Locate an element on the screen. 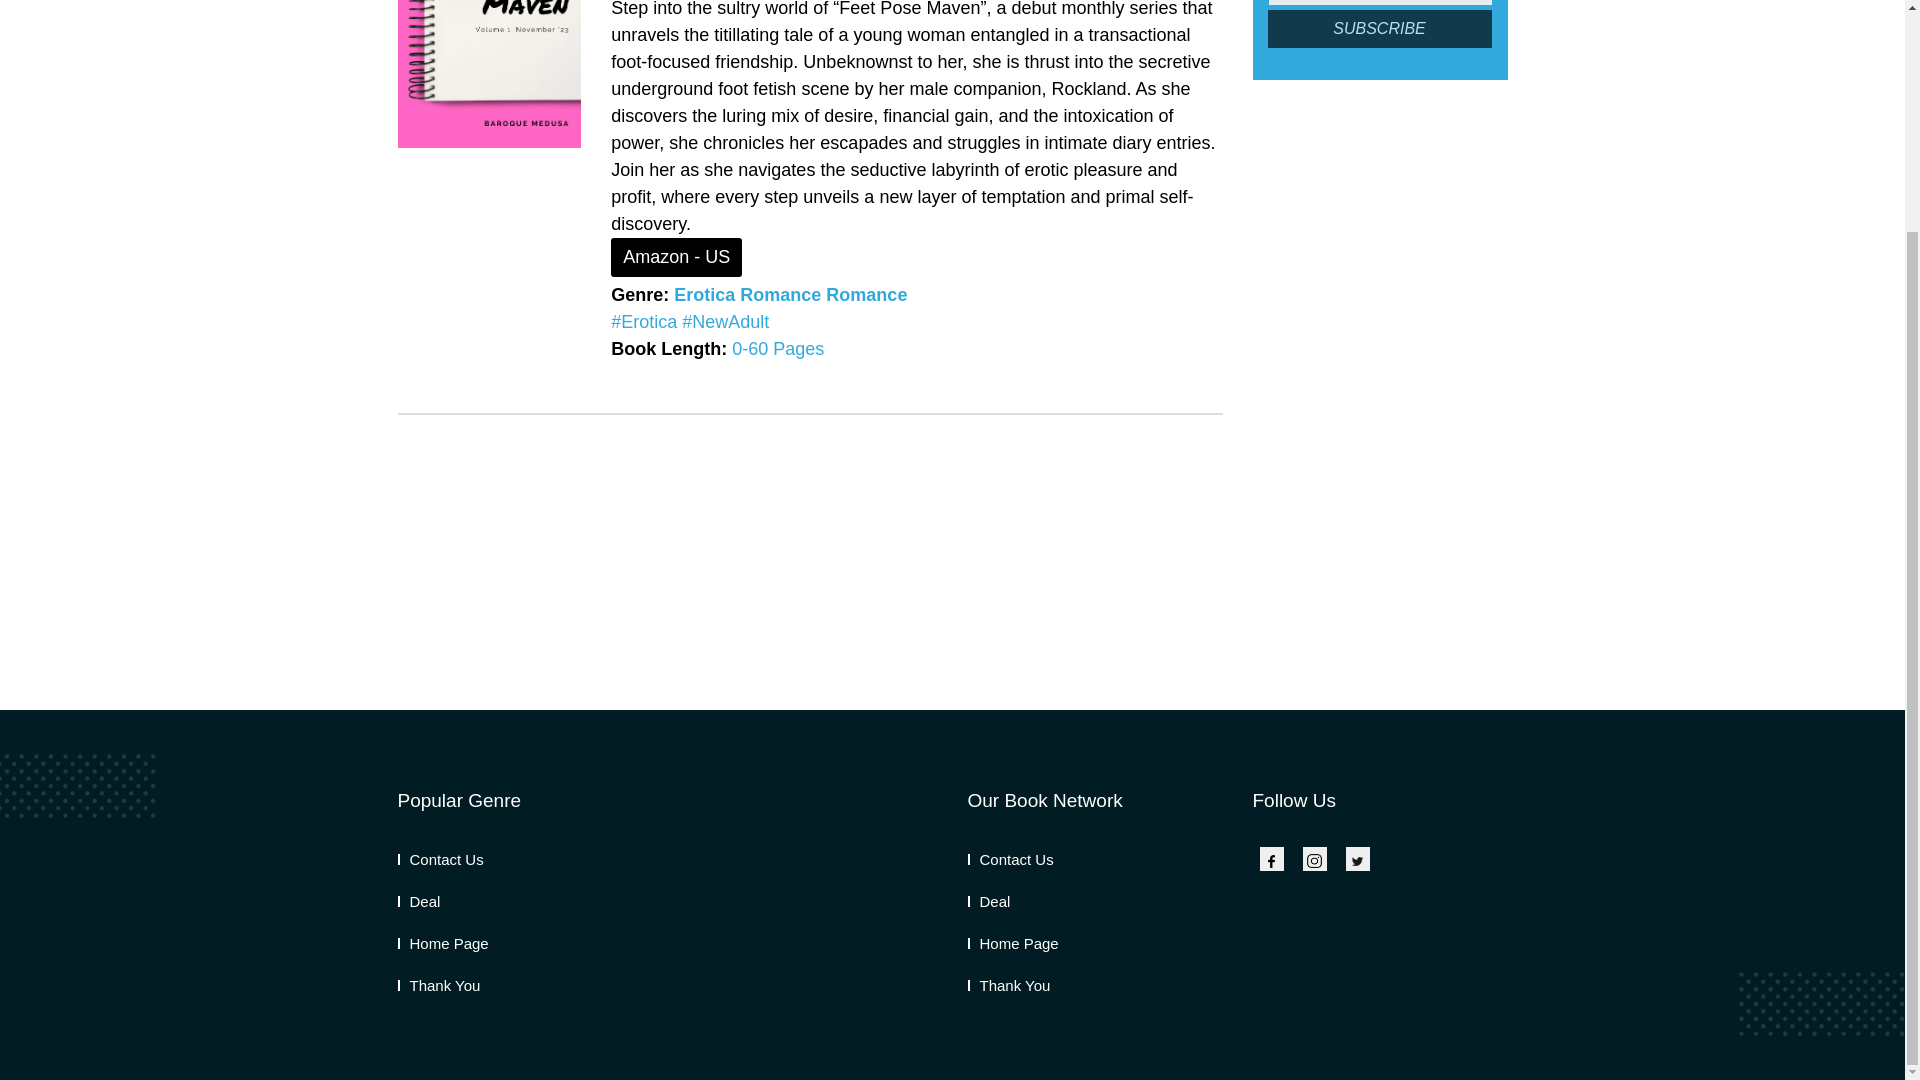 The height and width of the screenshot is (1080, 1920). Deal is located at coordinates (419, 902).